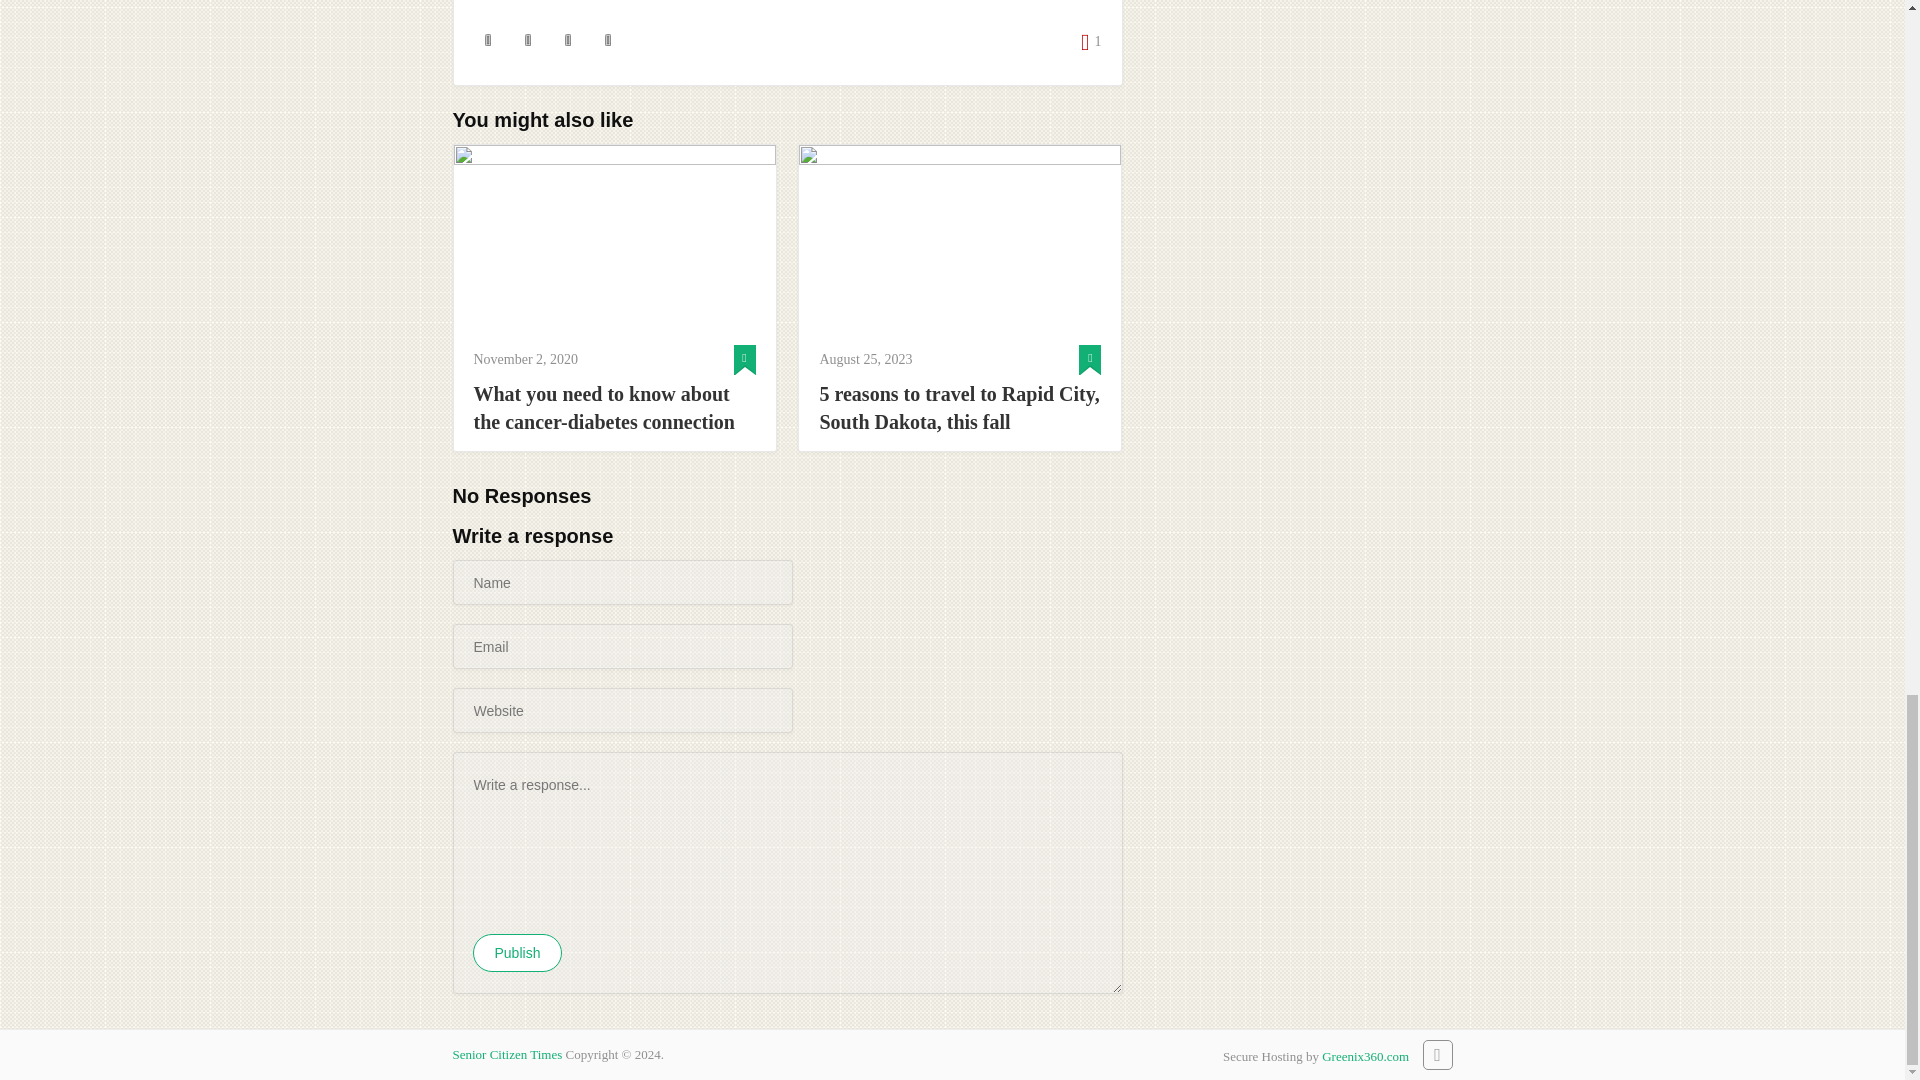 The width and height of the screenshot is (1920, 1080). I want to click on Publish, so click(517, 953).